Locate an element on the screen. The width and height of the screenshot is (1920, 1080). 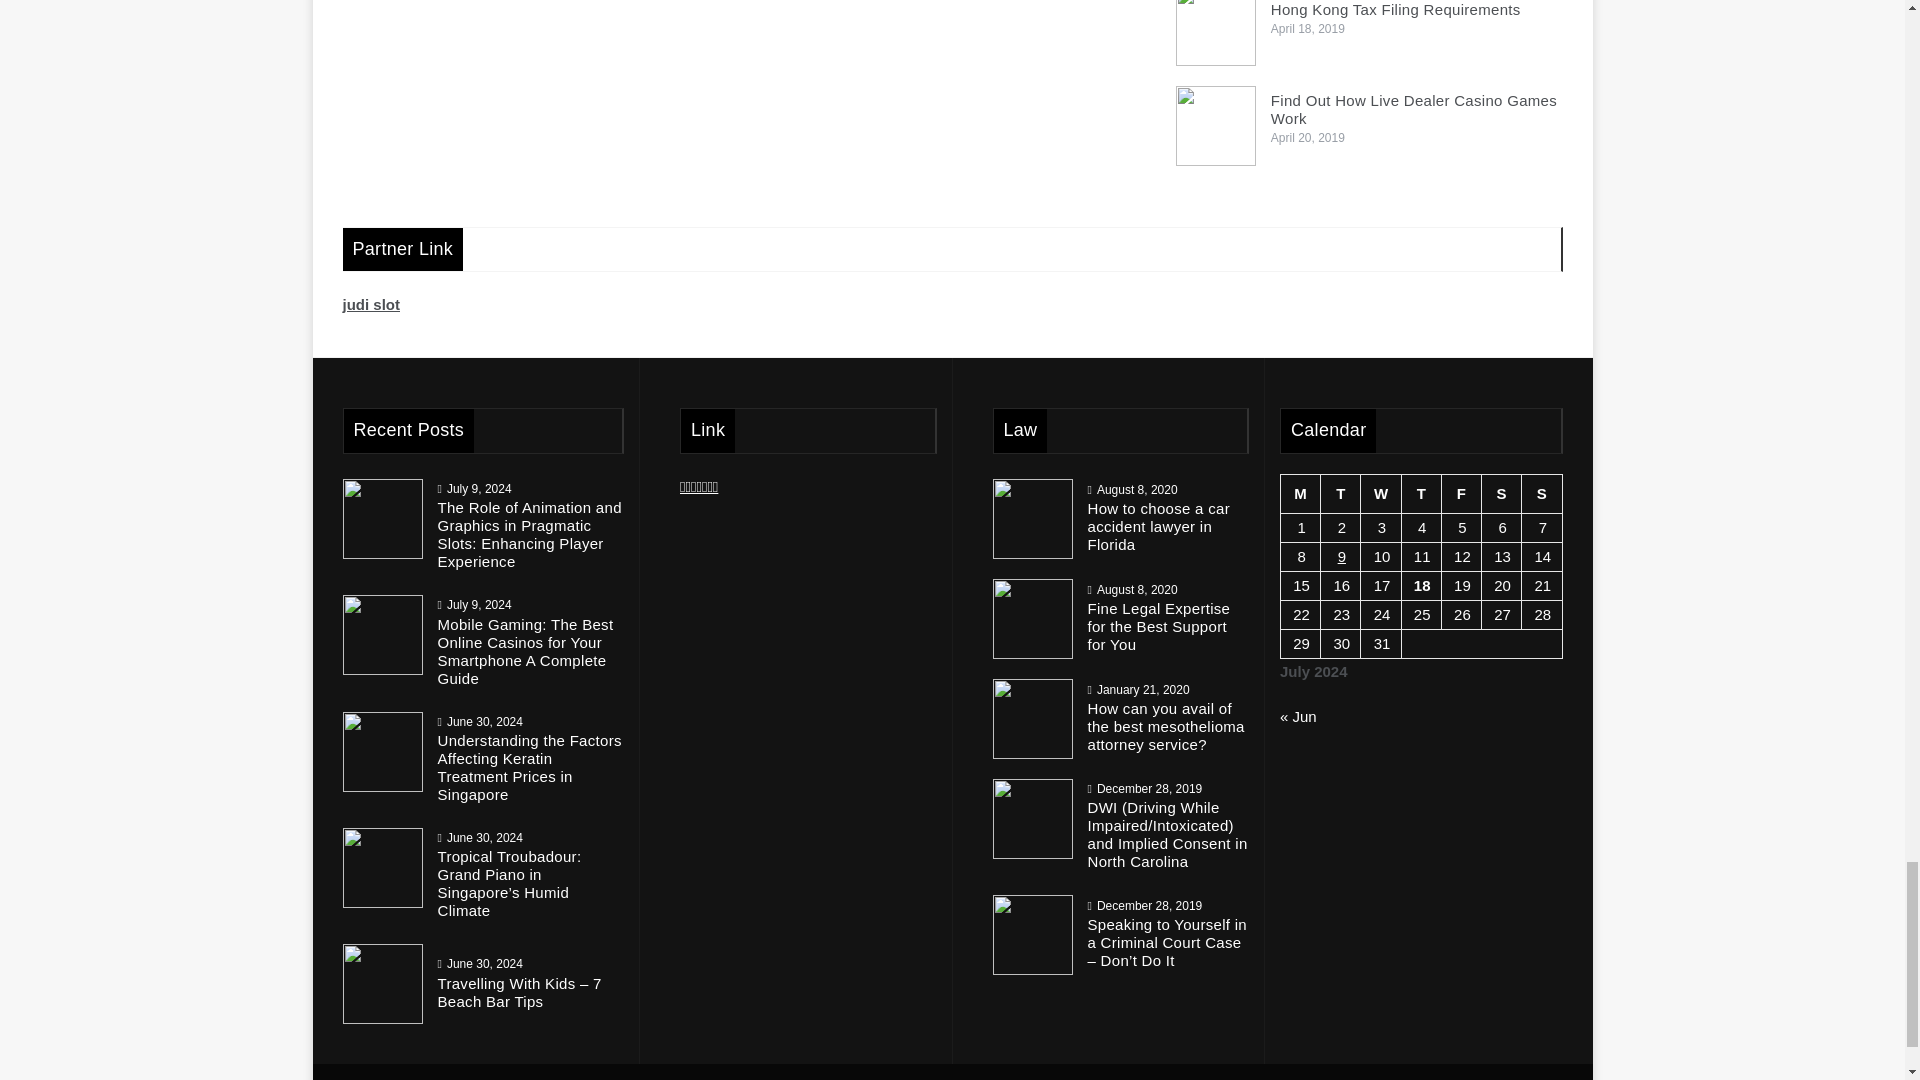
Thursday is located at coordinates (1421, 494).